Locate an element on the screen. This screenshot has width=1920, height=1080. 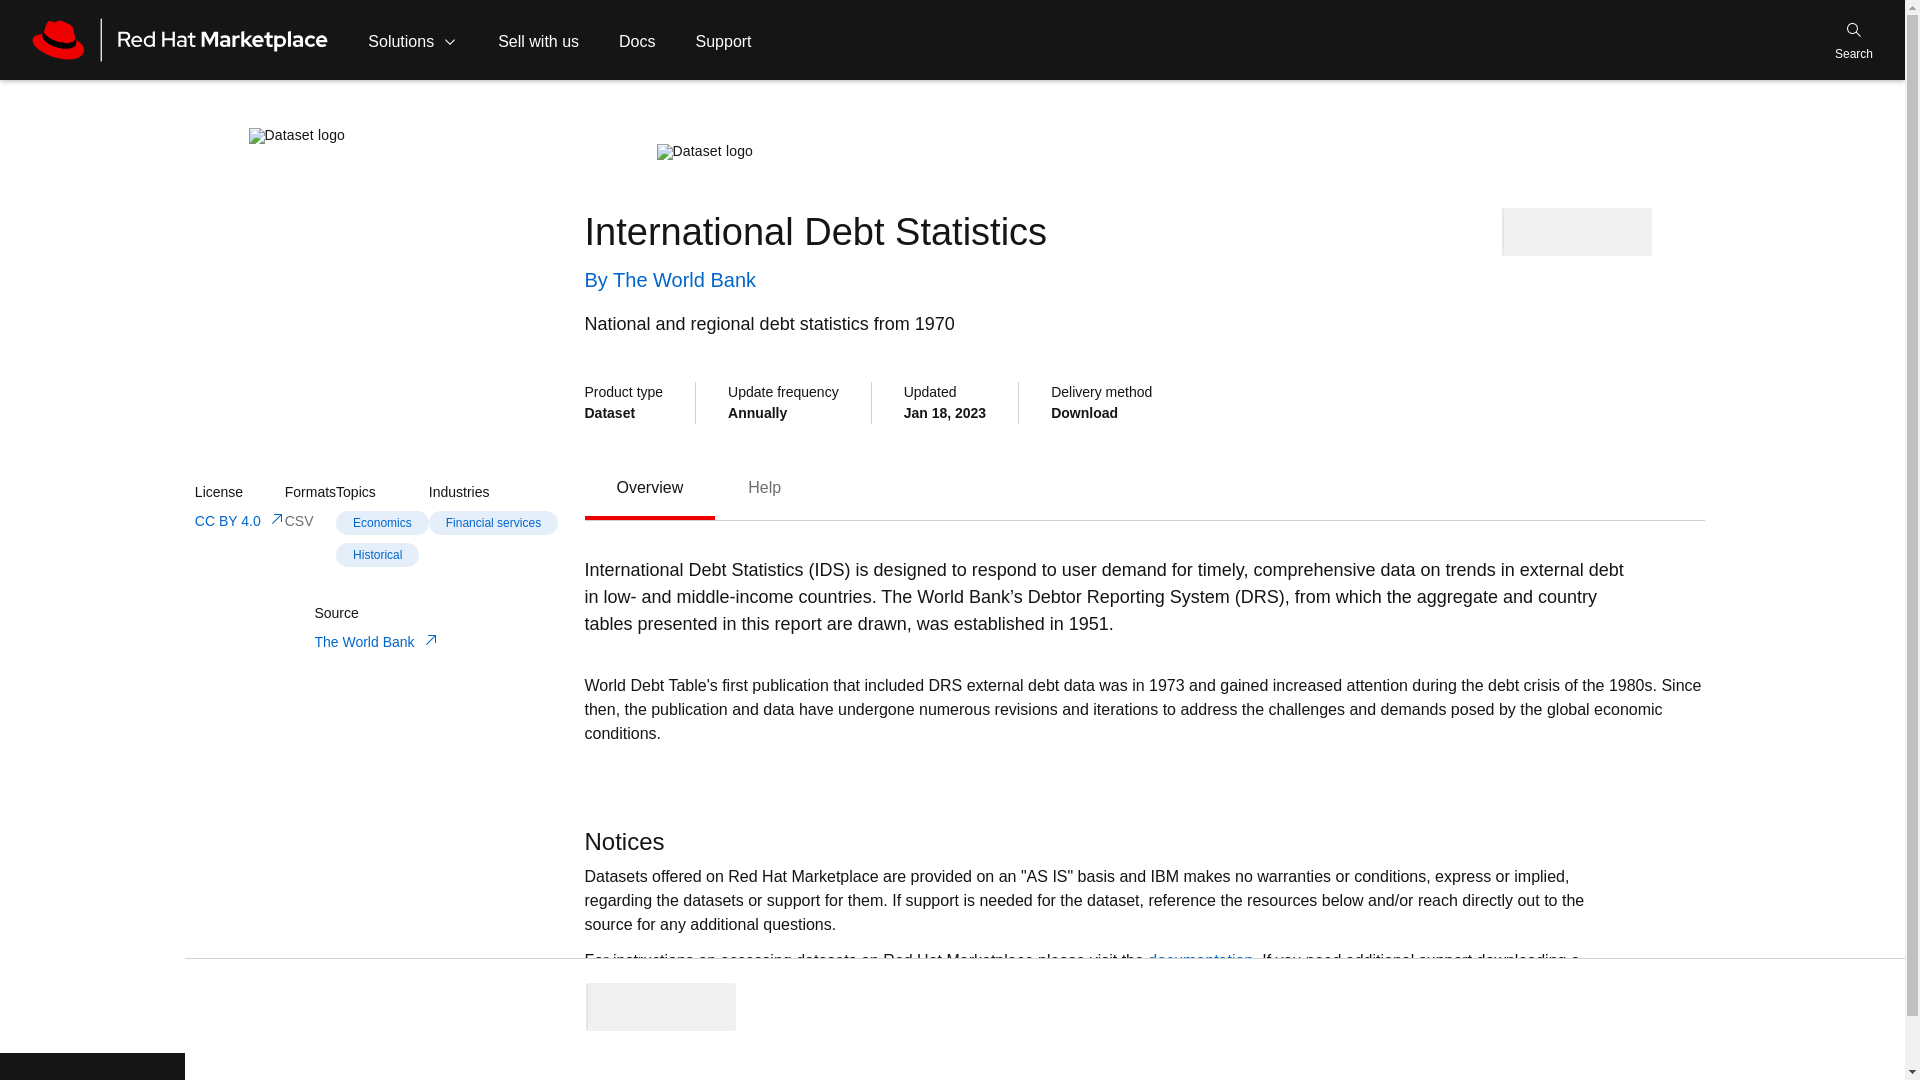
Economics is located at coordinates (382, 524).